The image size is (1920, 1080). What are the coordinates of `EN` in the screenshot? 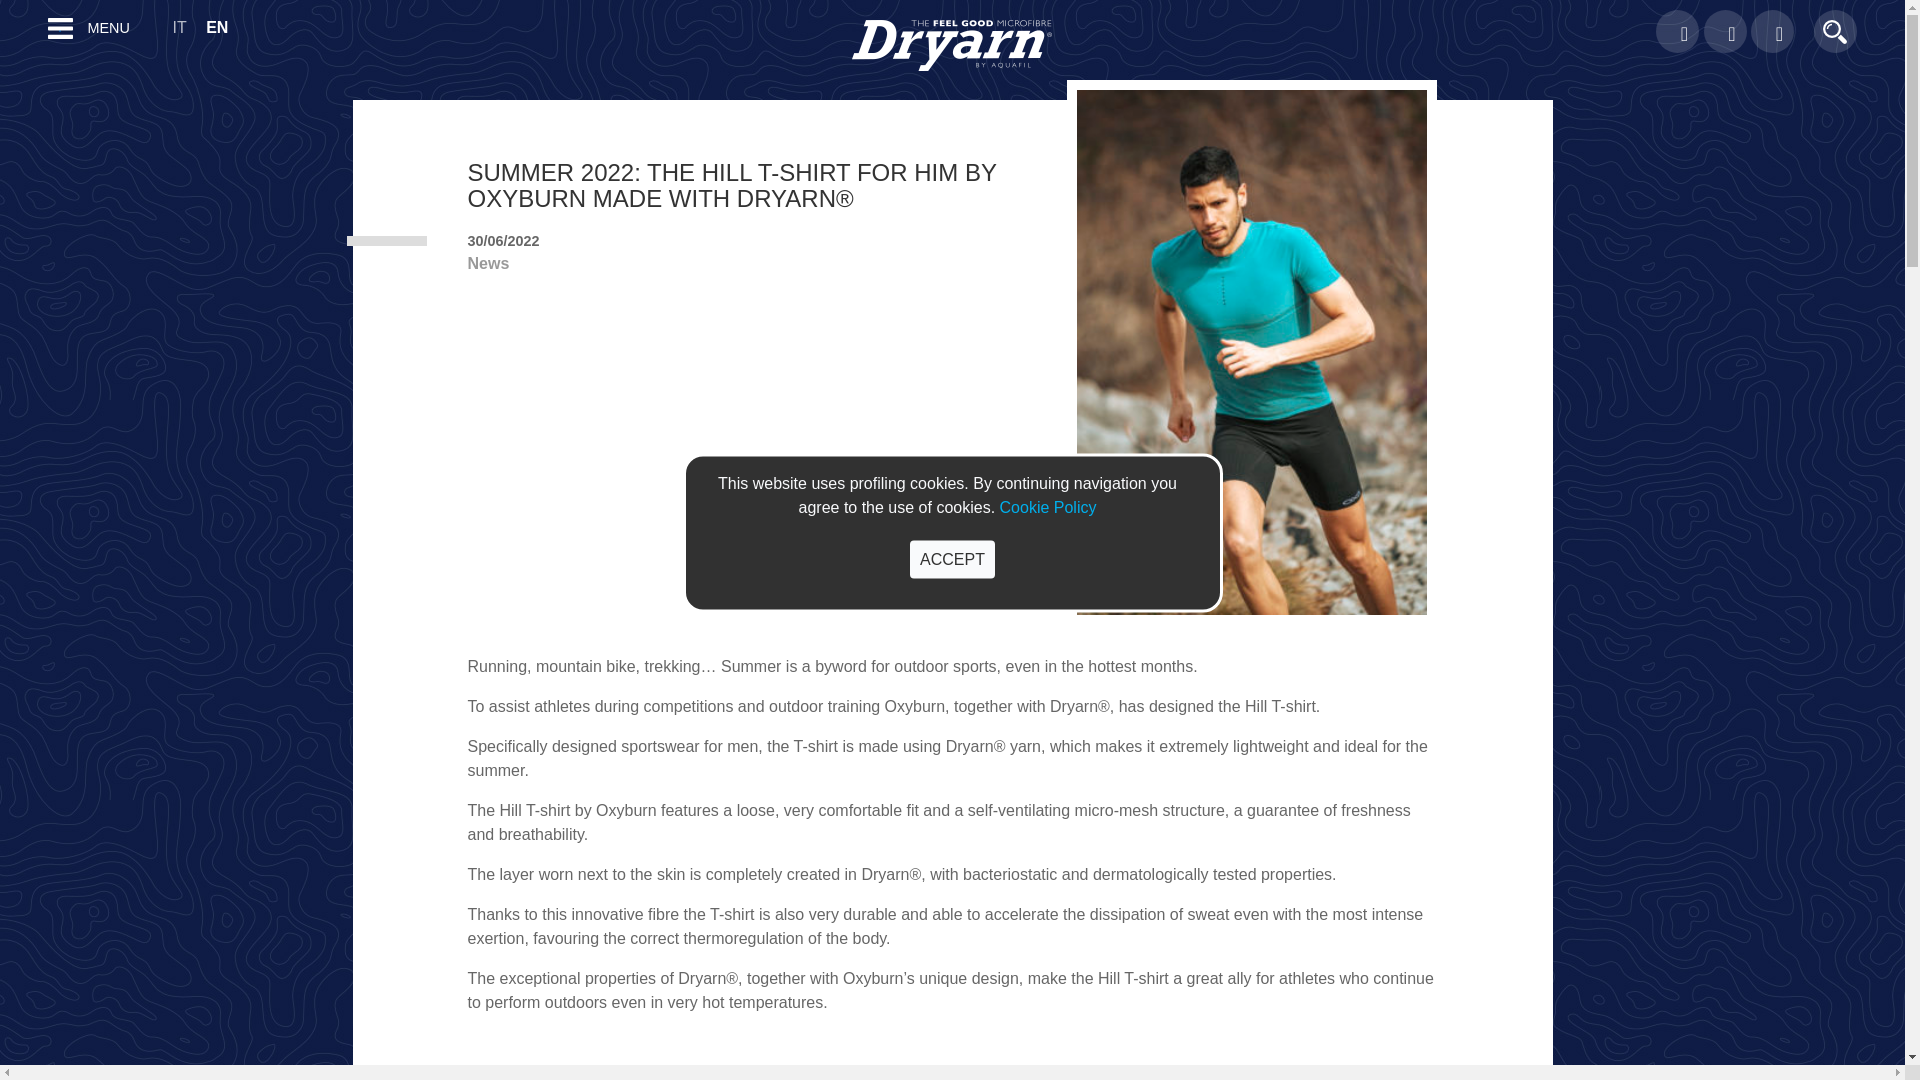 It's located at (224, 27).